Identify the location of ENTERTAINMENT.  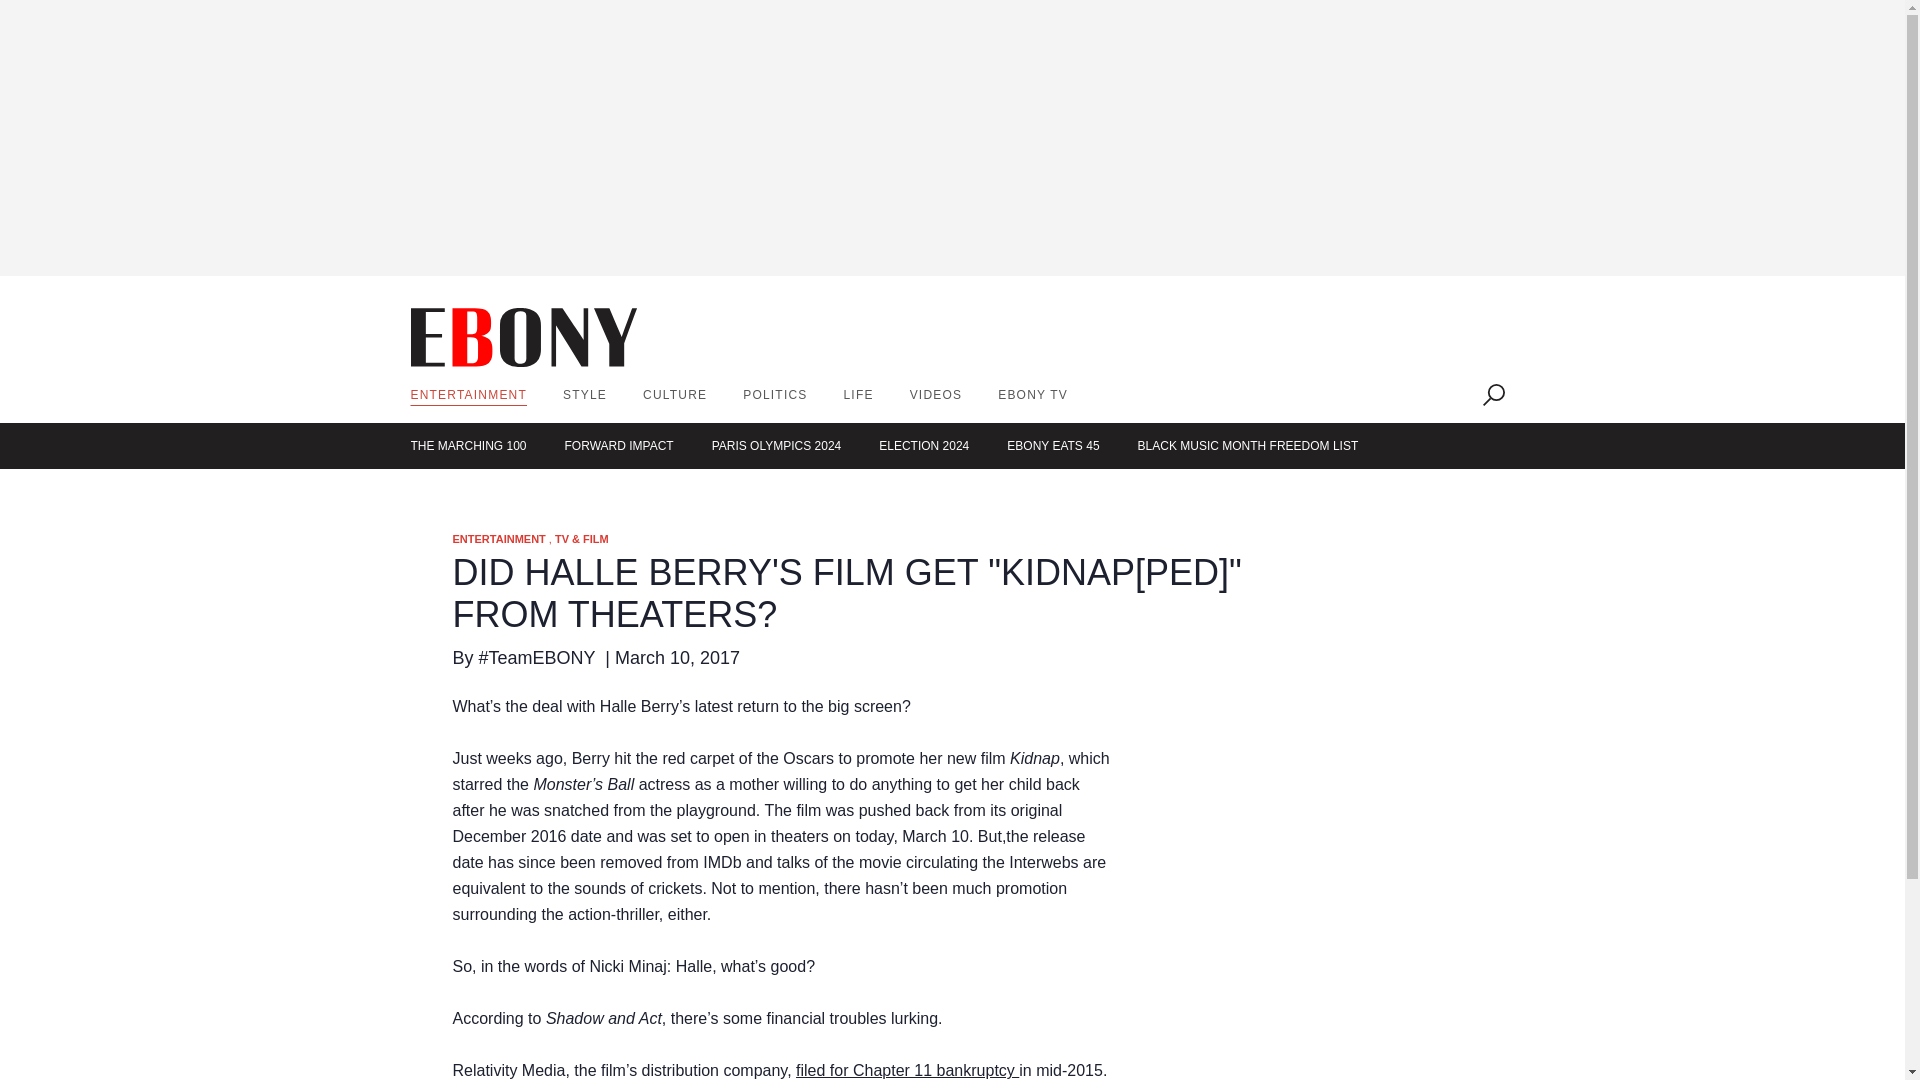
(468, 394).